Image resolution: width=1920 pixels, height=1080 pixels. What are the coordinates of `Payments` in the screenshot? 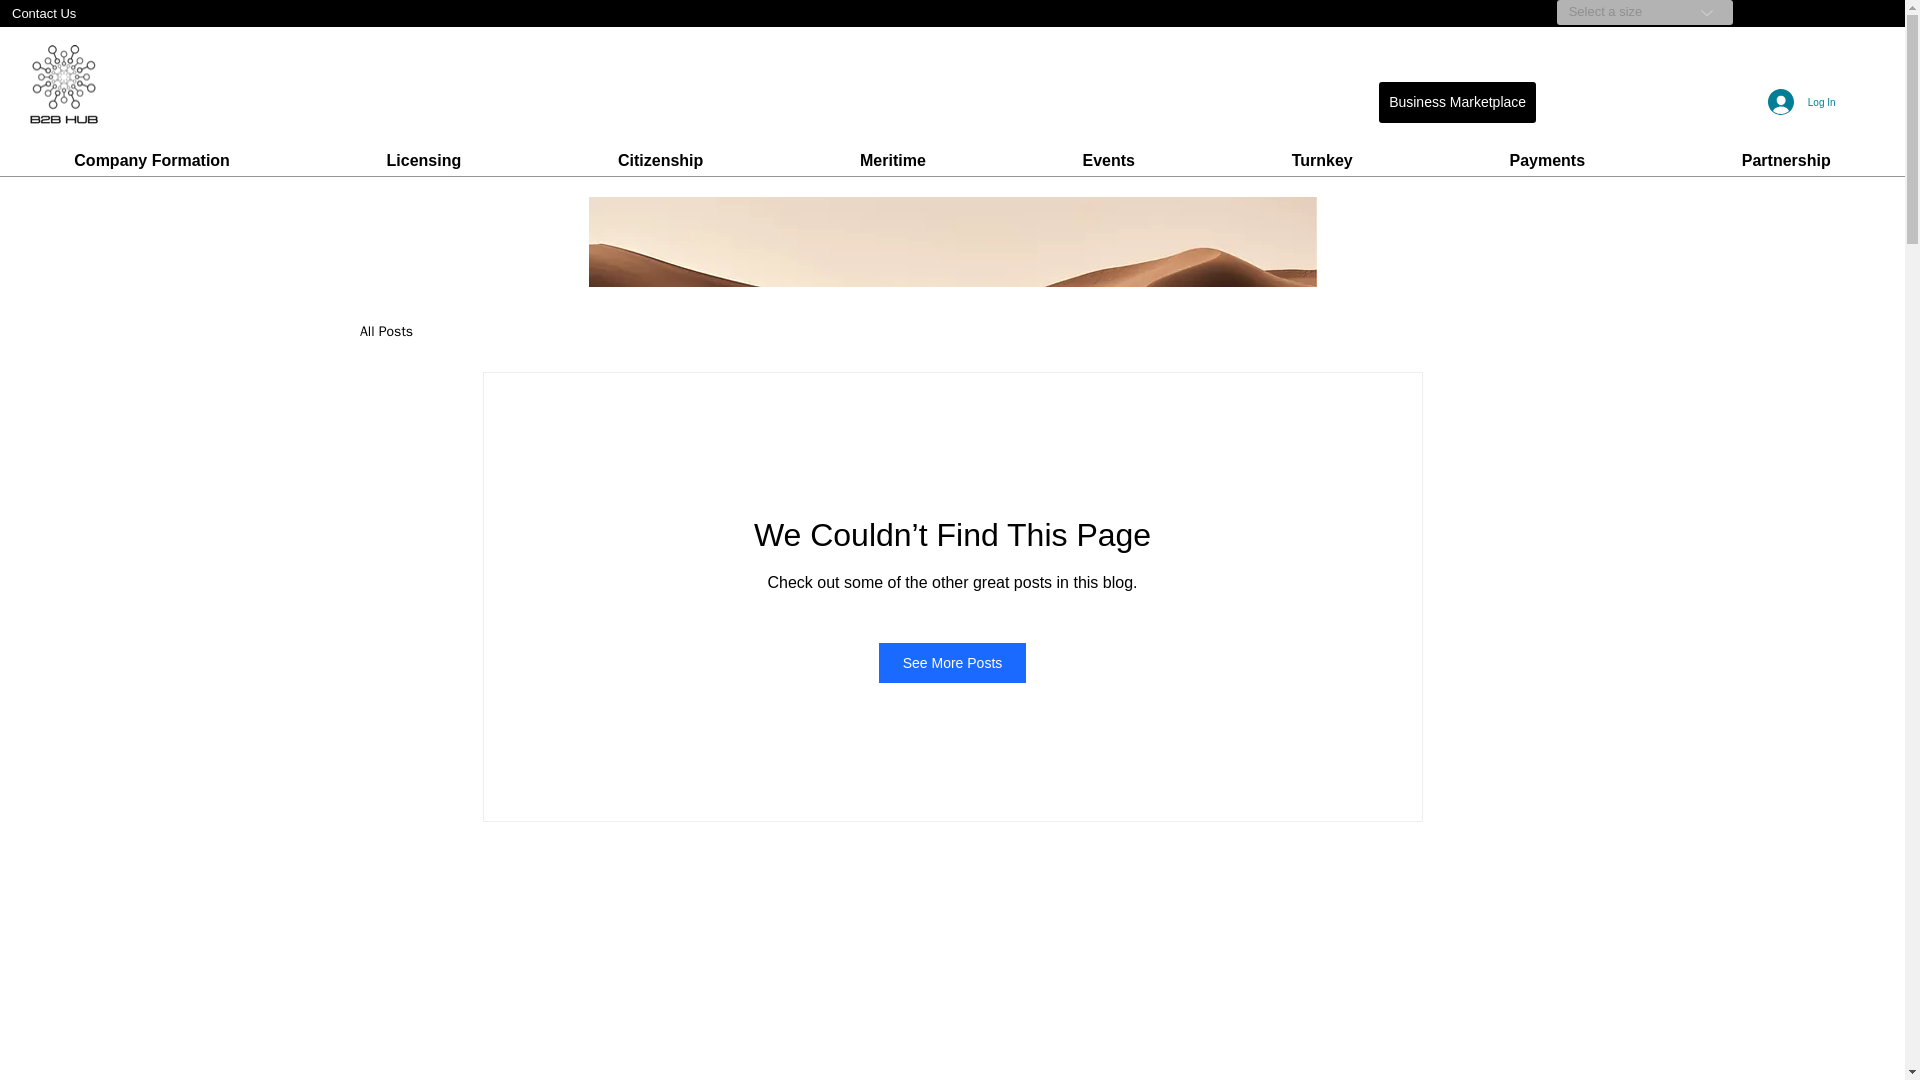 It's located at (1546, 160).